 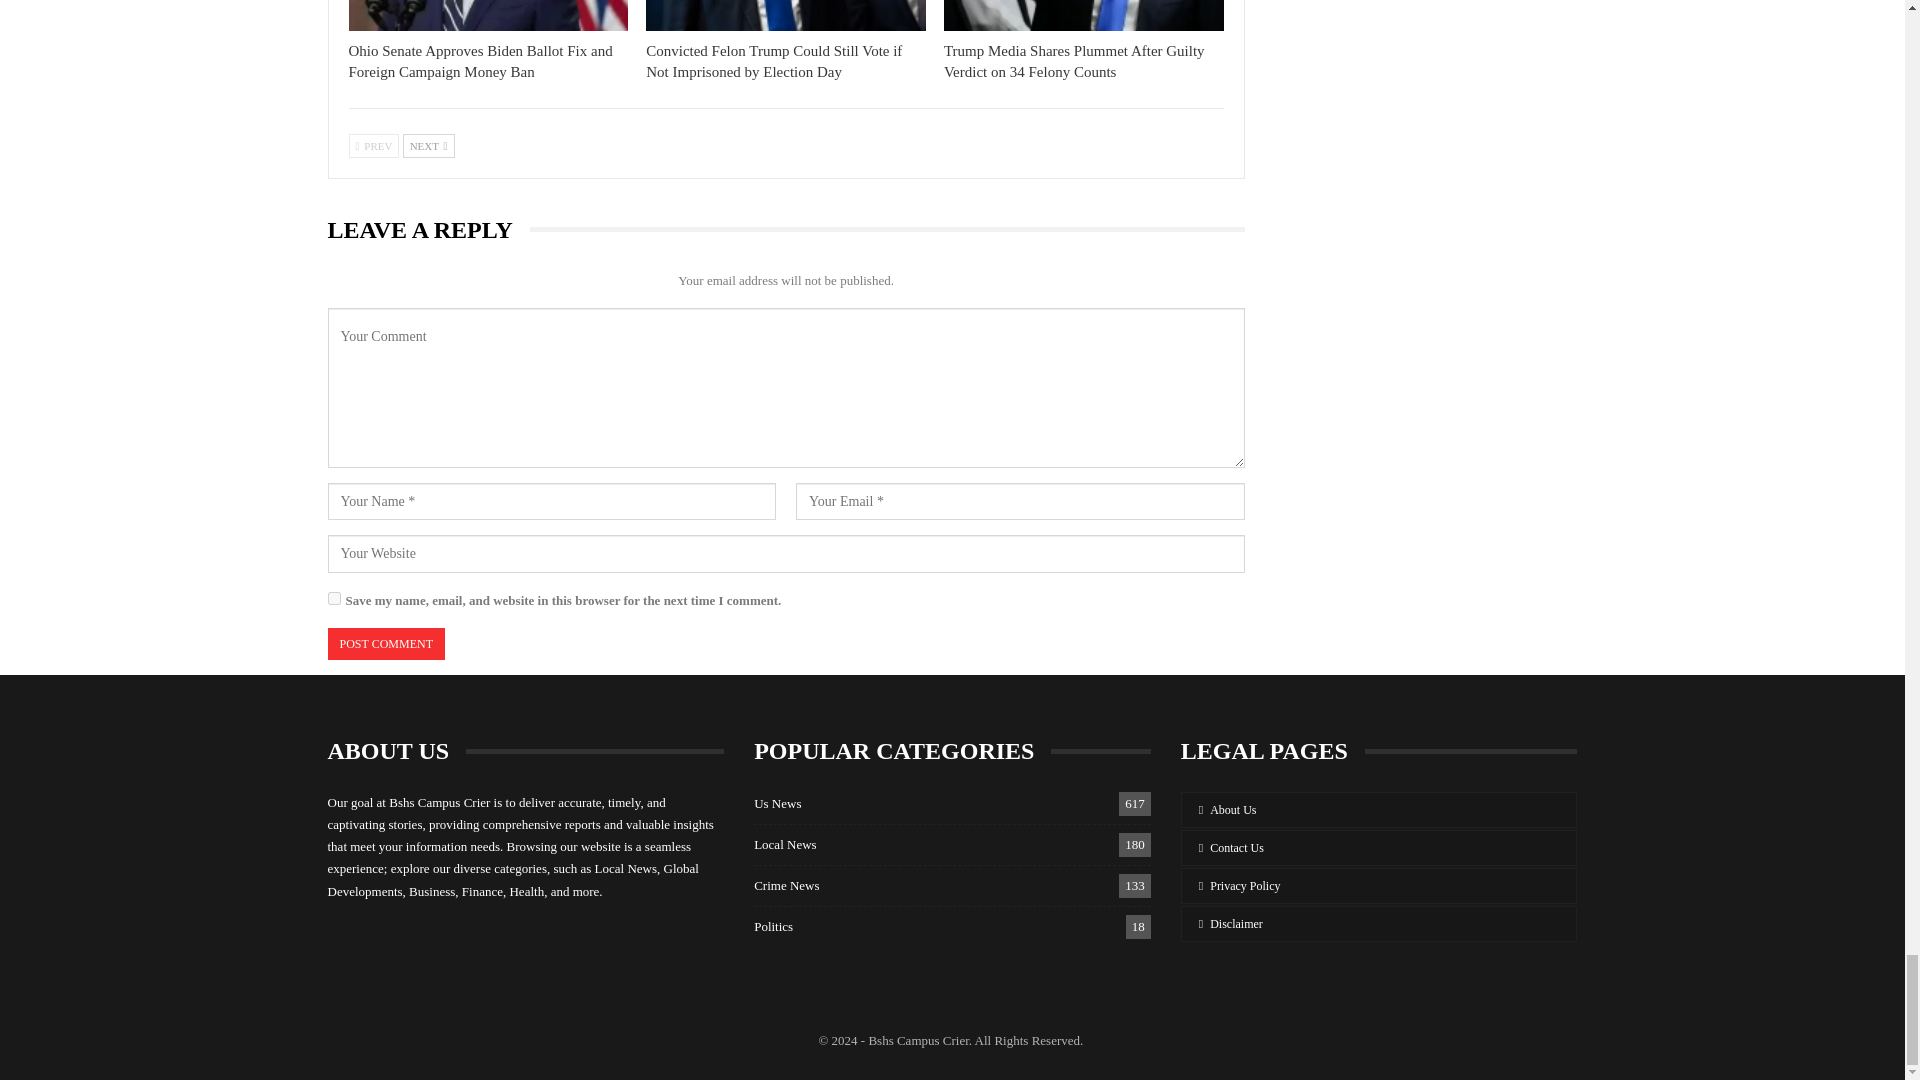 What do you see at coordinates (334, 598) in the screenshot?
I see `yes` at bounding box center [334, 598].